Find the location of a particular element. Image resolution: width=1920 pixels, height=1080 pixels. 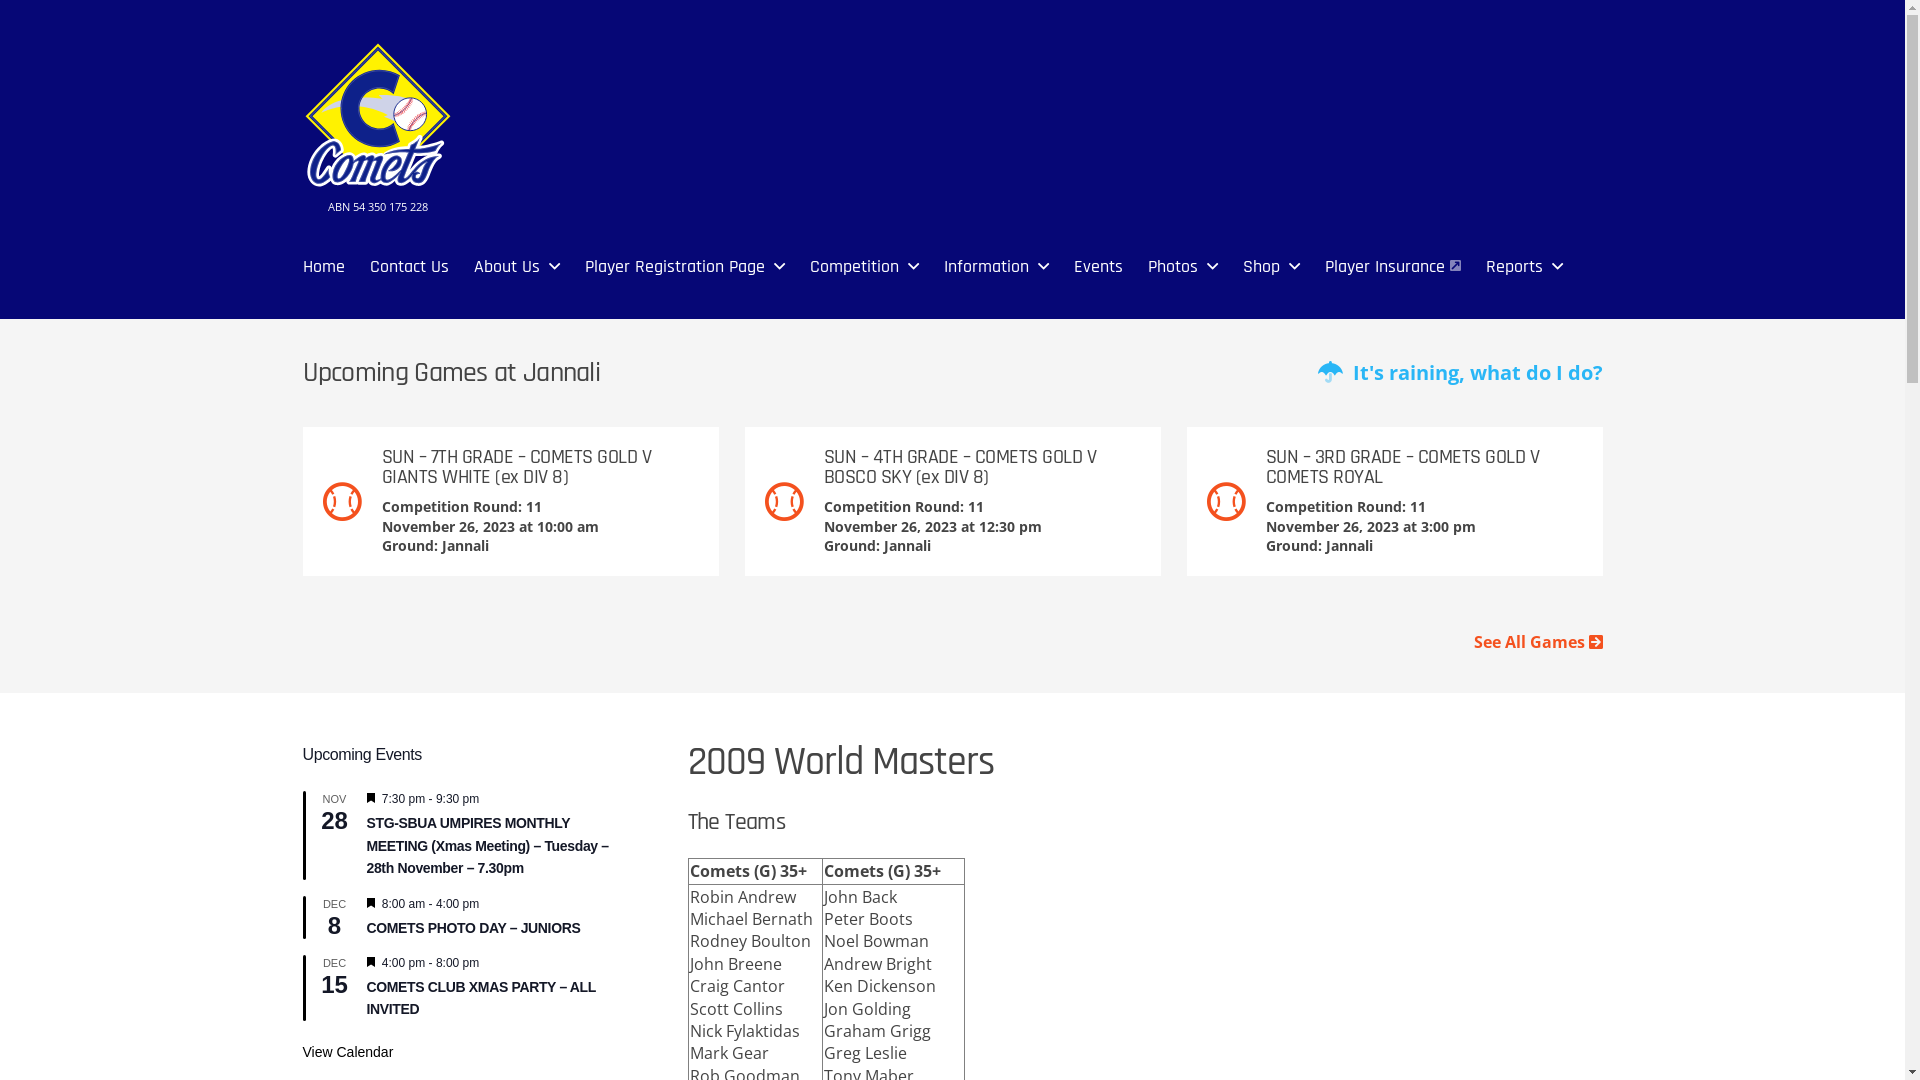

Competition is located at coordinates (854, 266).